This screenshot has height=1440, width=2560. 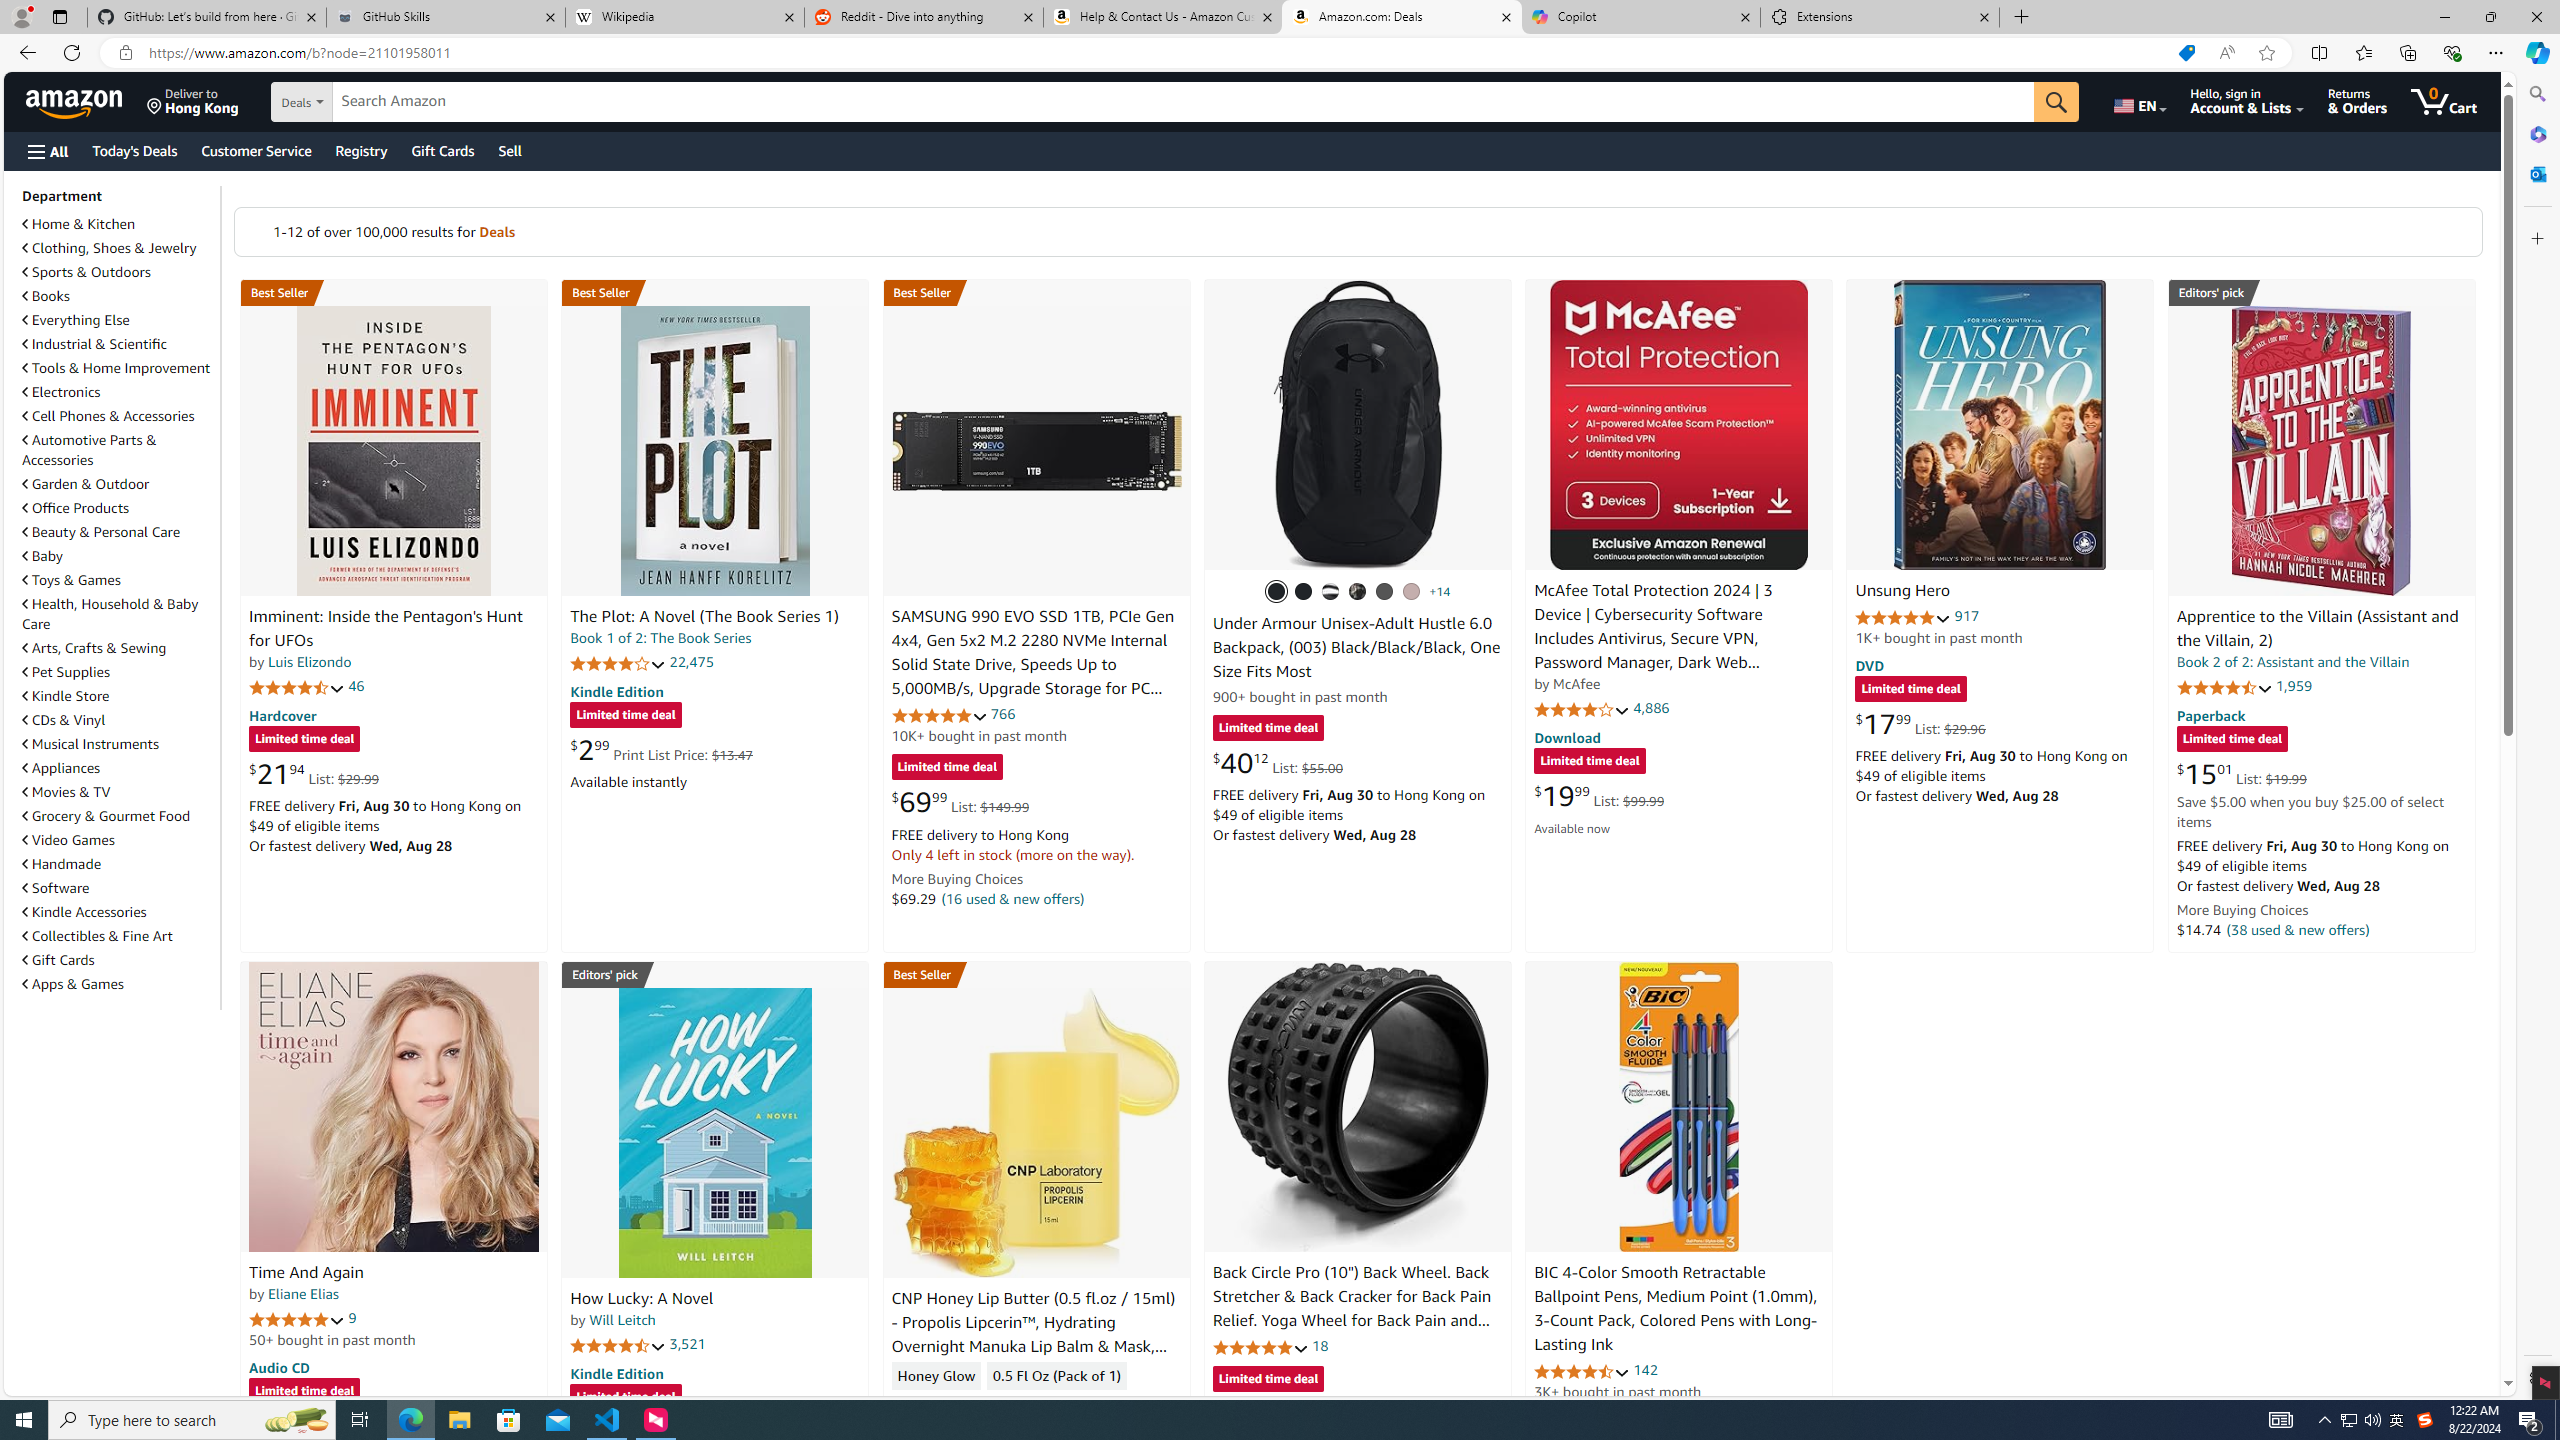 What do you see at coordinates (58, 960) in the screenshot?
I see `Gift Cards` at bounding box center [58, 960].